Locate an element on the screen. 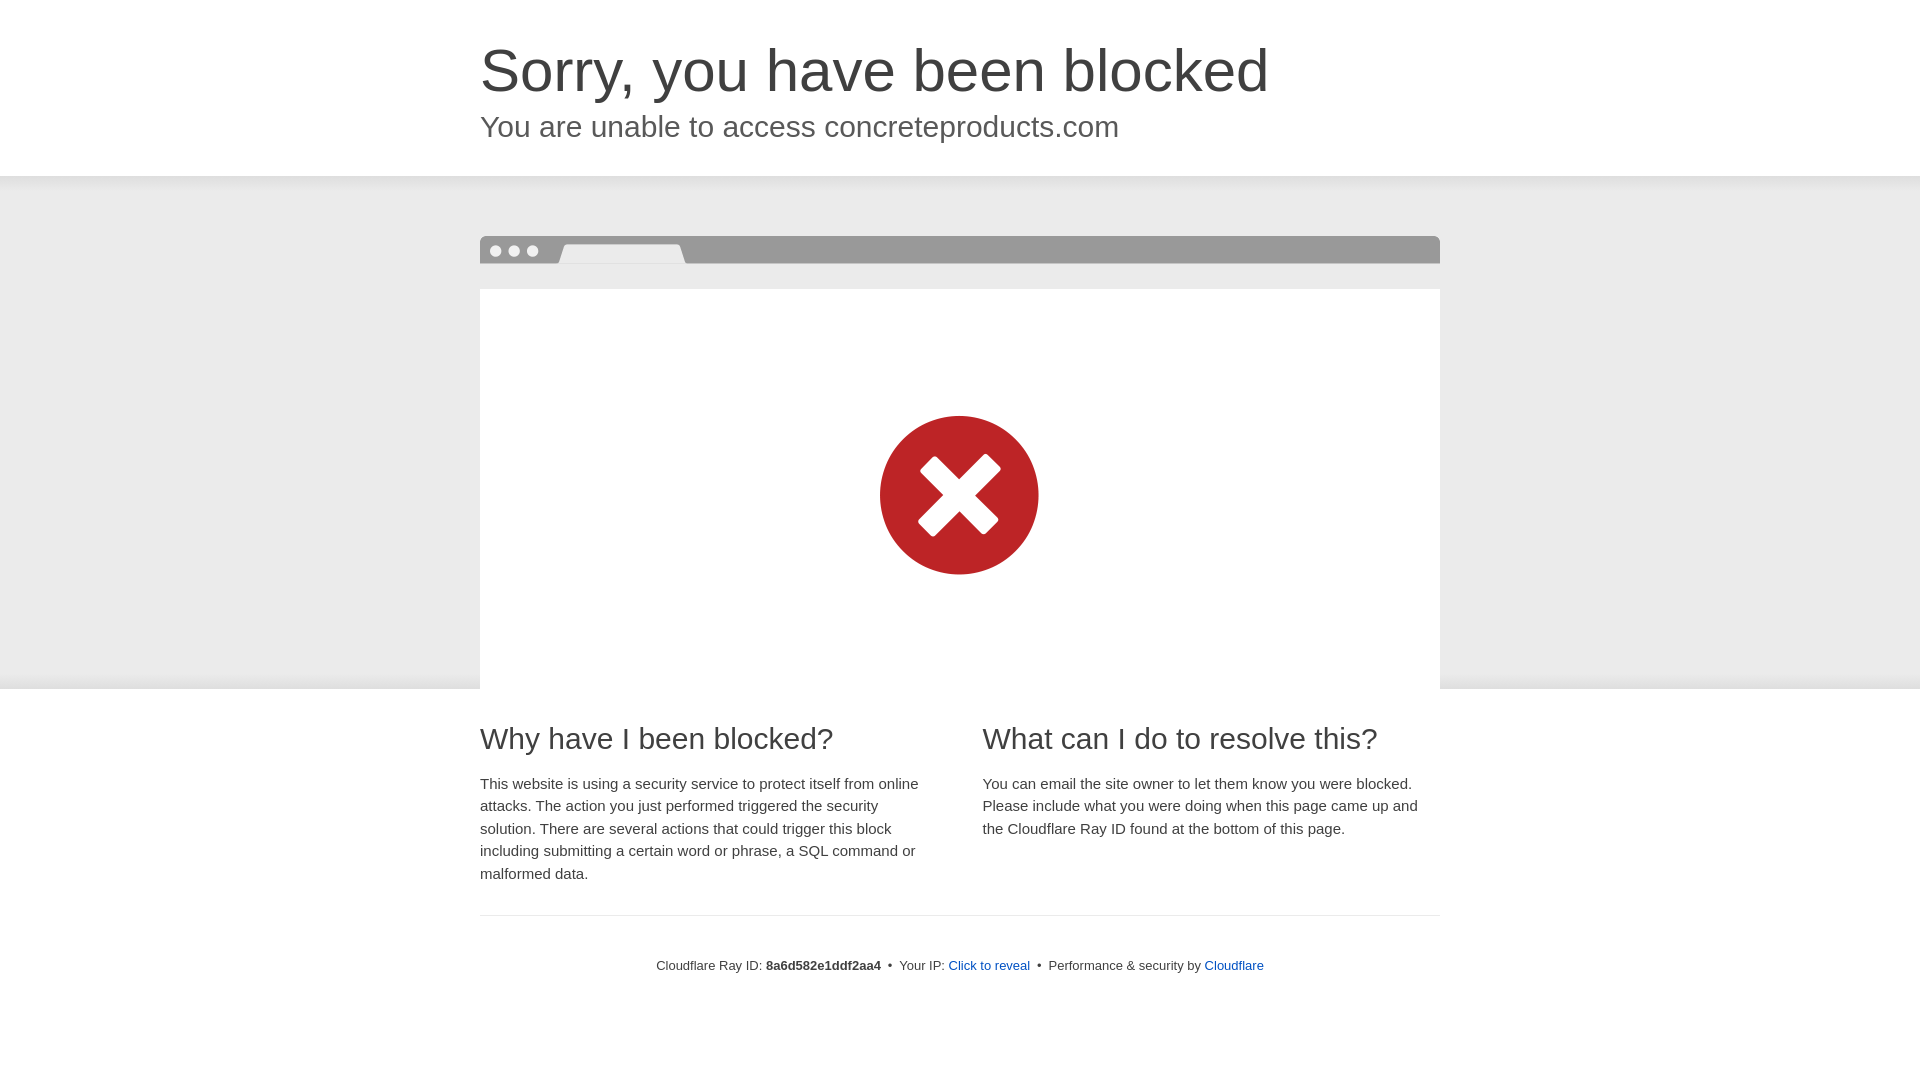  Cloudflare is located at coordinates (1234, 965).